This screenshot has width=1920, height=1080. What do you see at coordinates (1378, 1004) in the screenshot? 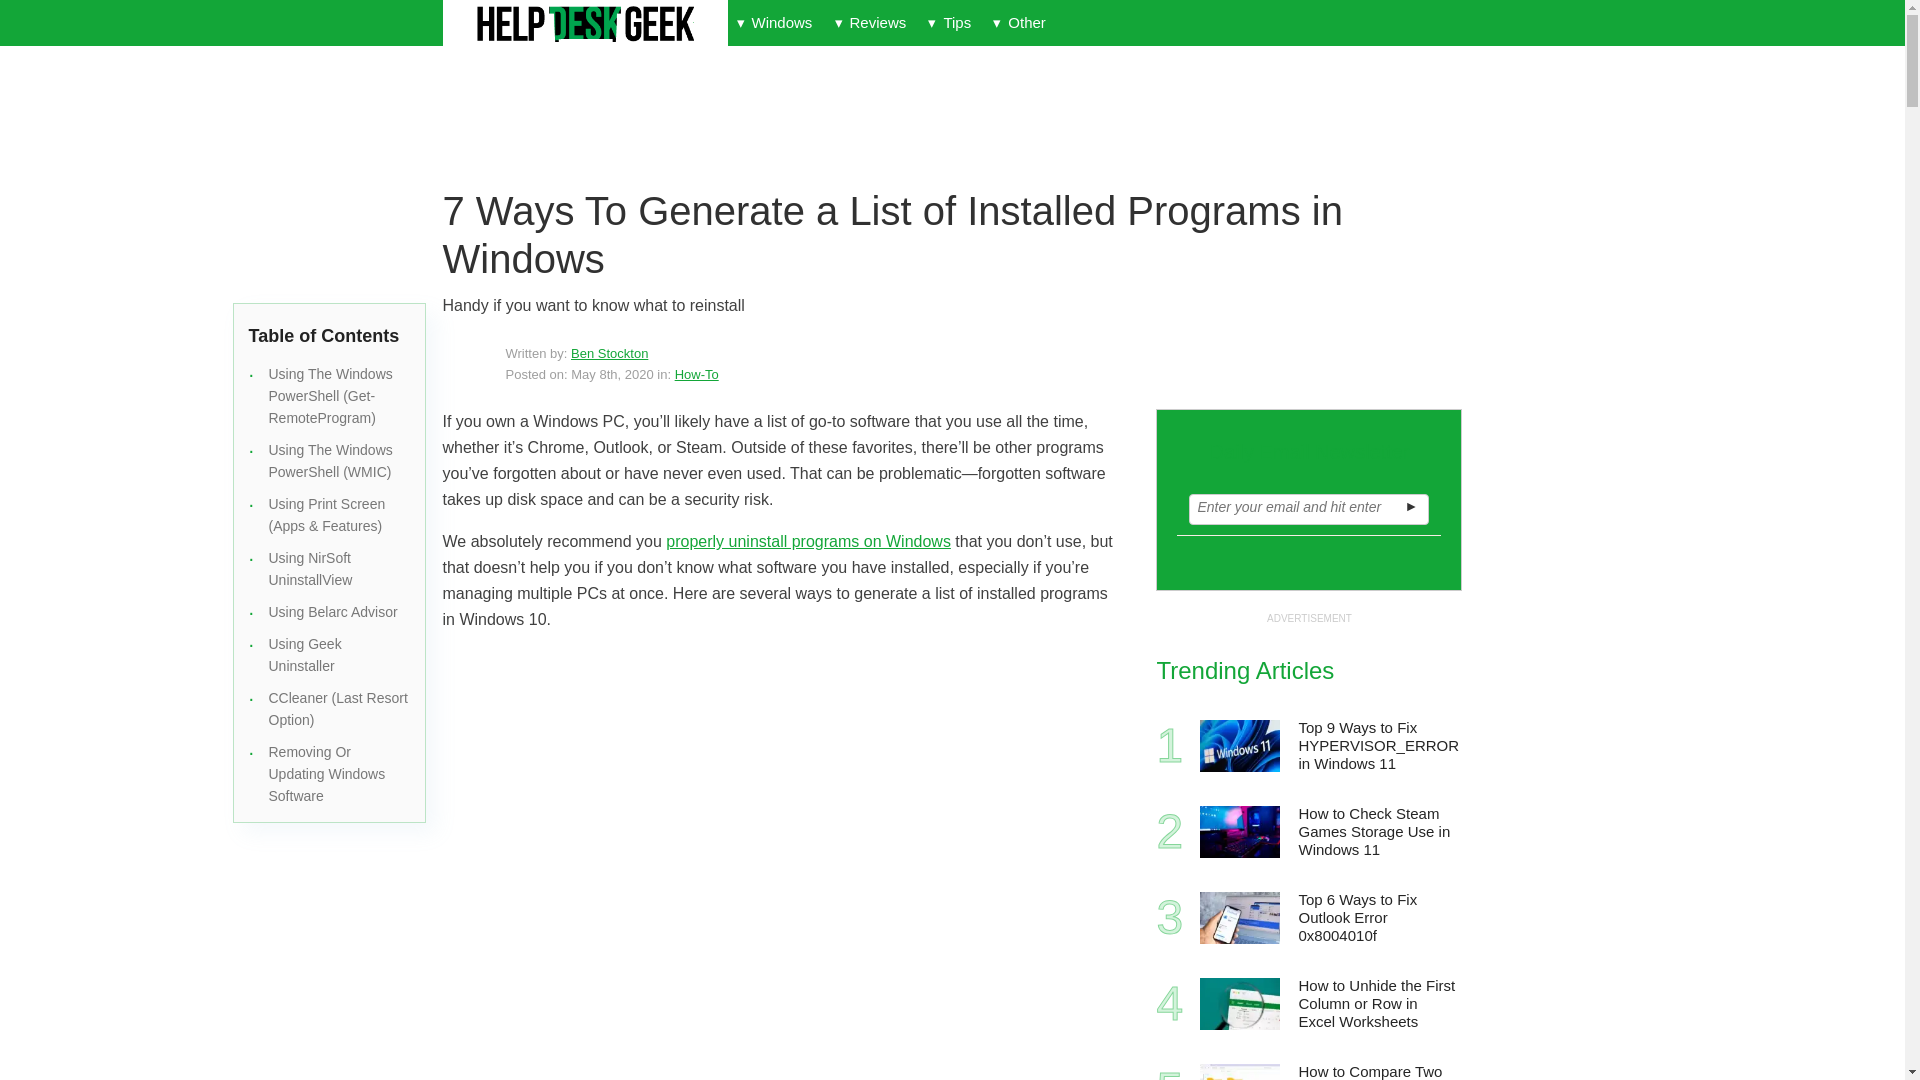
I see `How to Unhide the First Column or Row in Excel Worksheets` at bounding box center [1378, 1004].